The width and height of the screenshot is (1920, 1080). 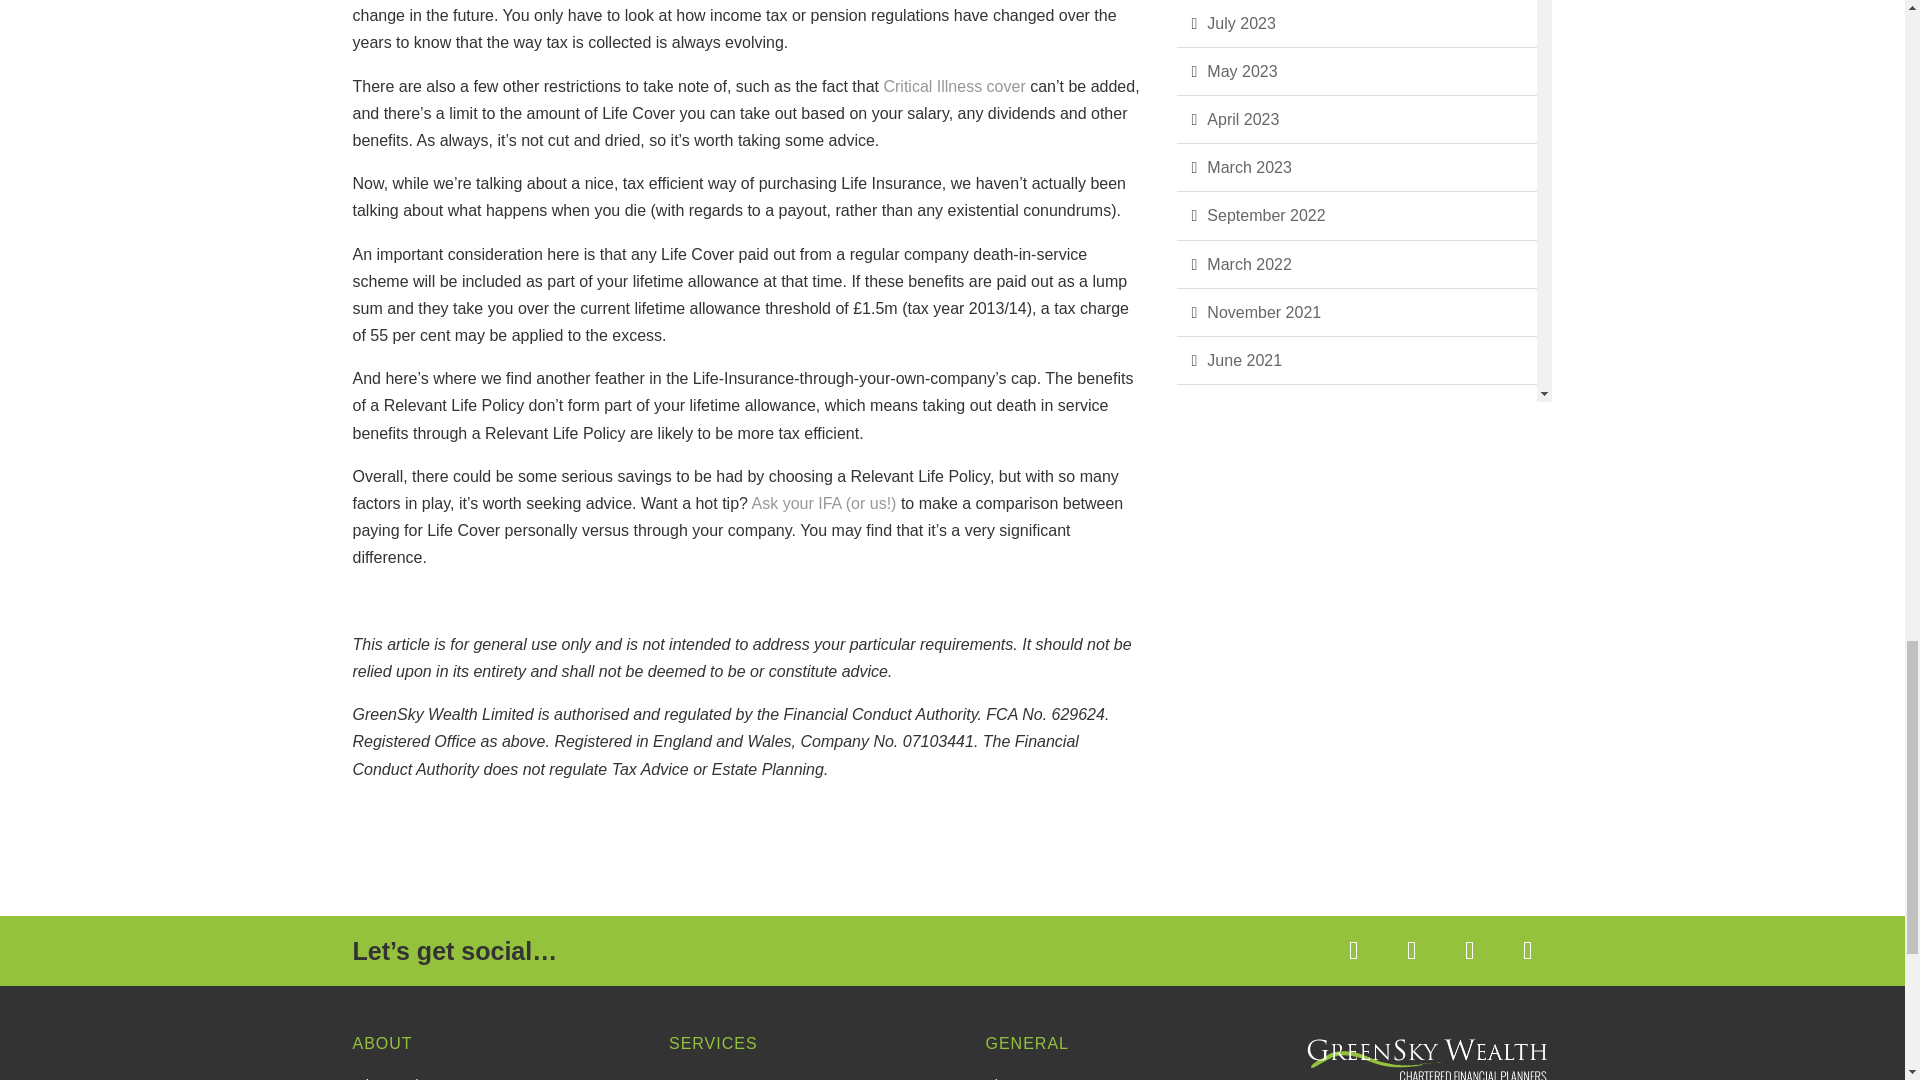 What do you see at coordinates (1353, 950) in the screenshot?
I see `Follow on Facebook` at bounding box center [1353, 950].